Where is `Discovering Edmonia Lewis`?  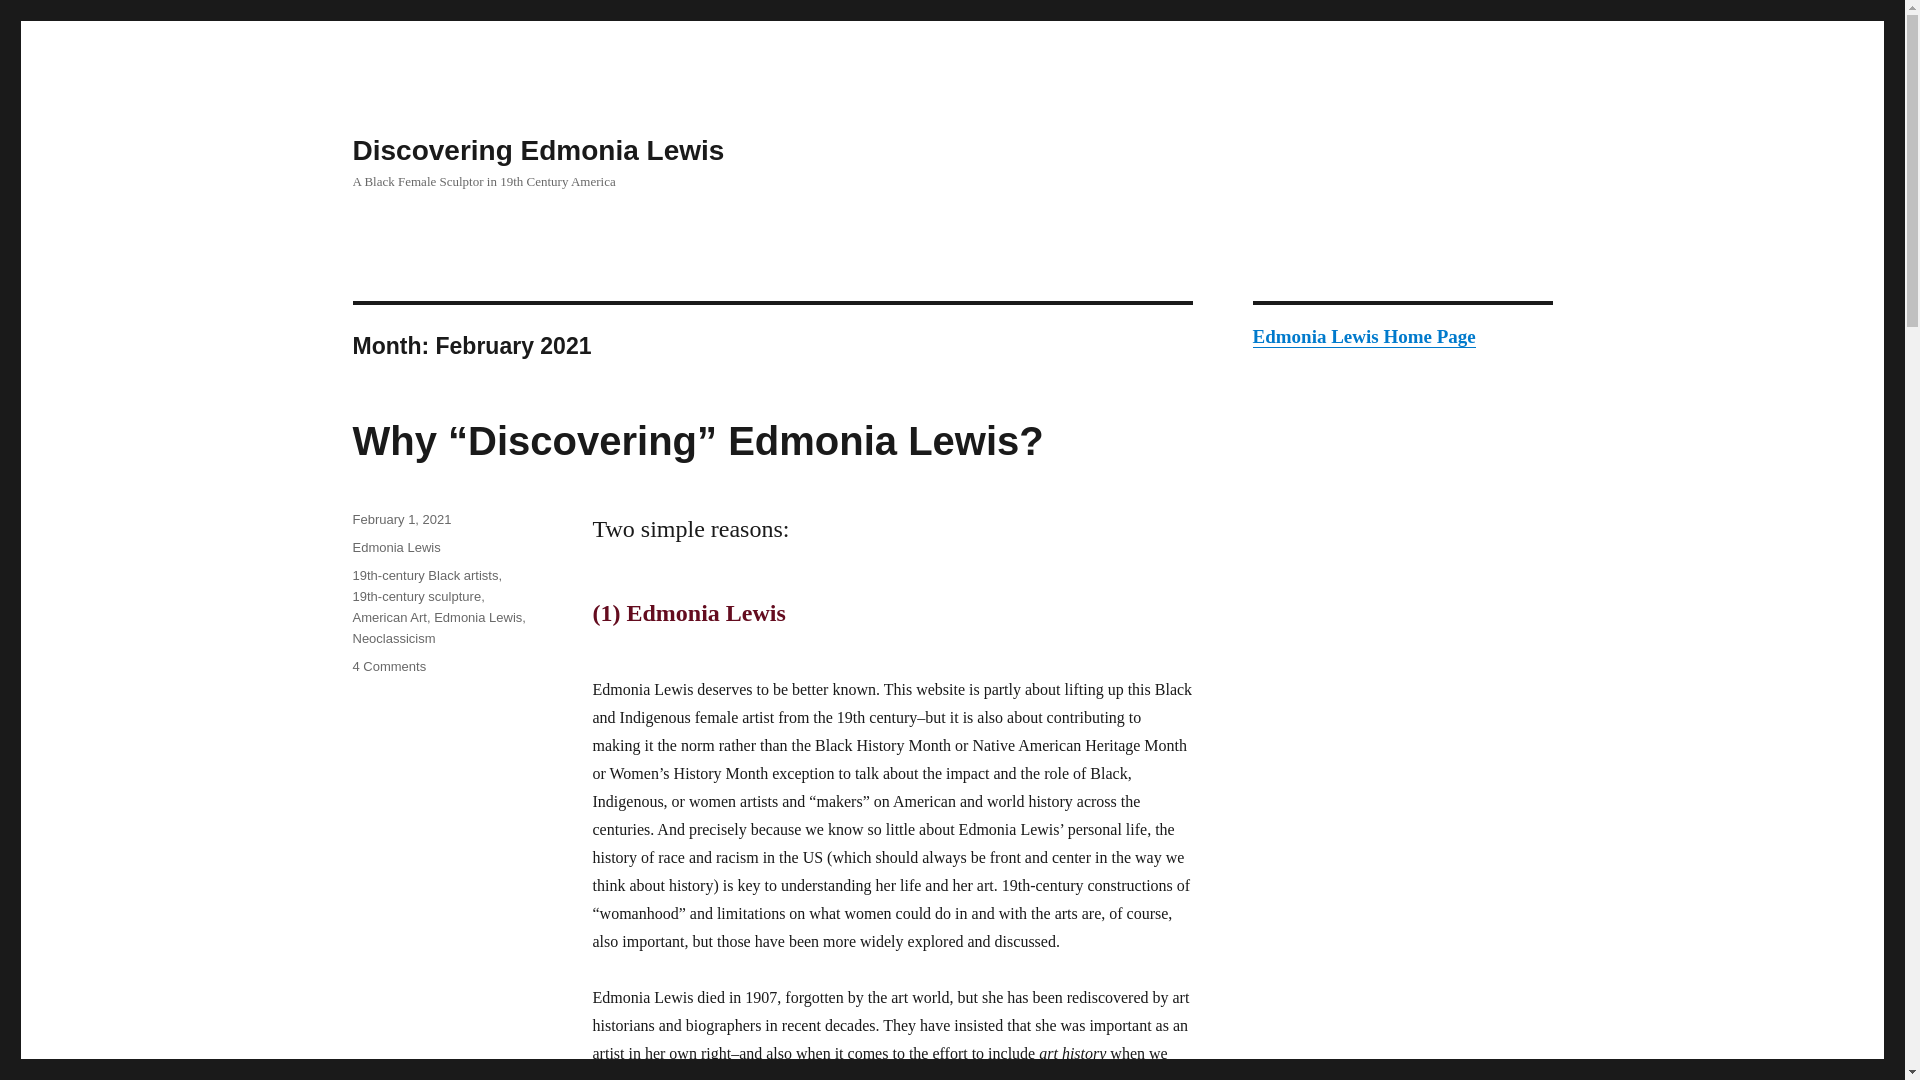 Discovering Edmonia Lewis is located at coordinates (537, 150).